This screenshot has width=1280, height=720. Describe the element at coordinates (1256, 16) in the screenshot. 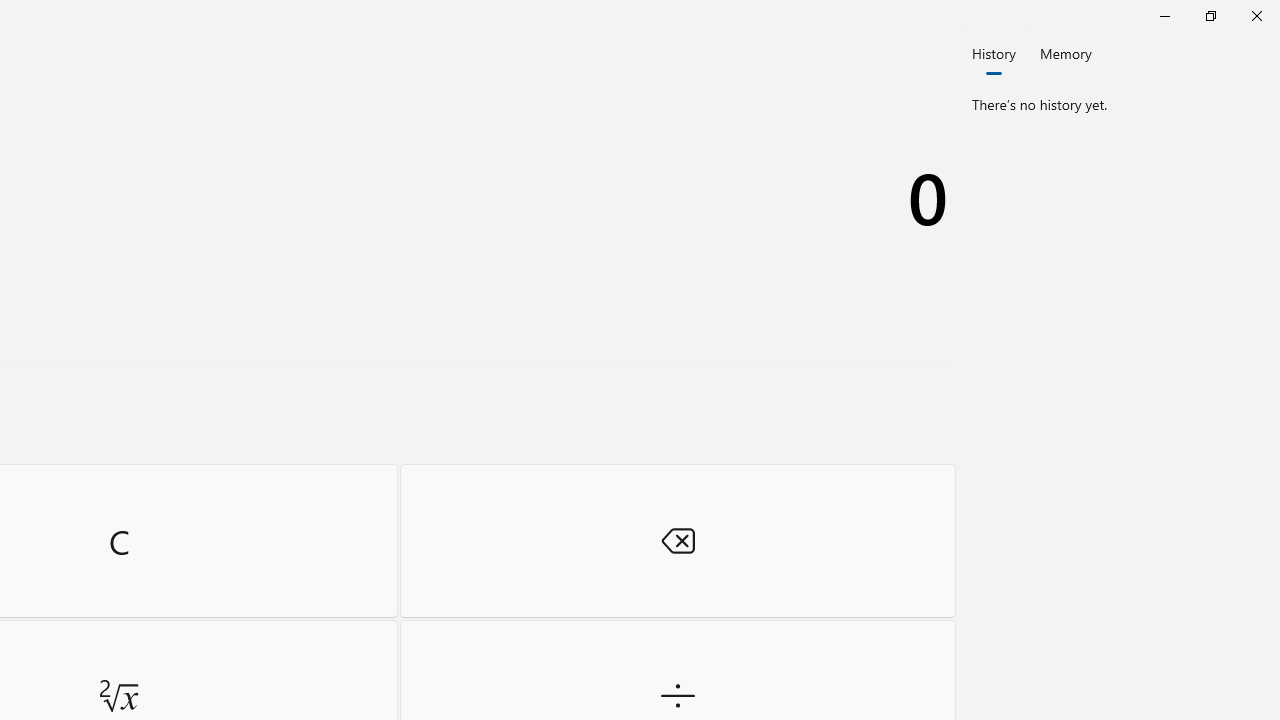

I see `Close Calculator` at that location.